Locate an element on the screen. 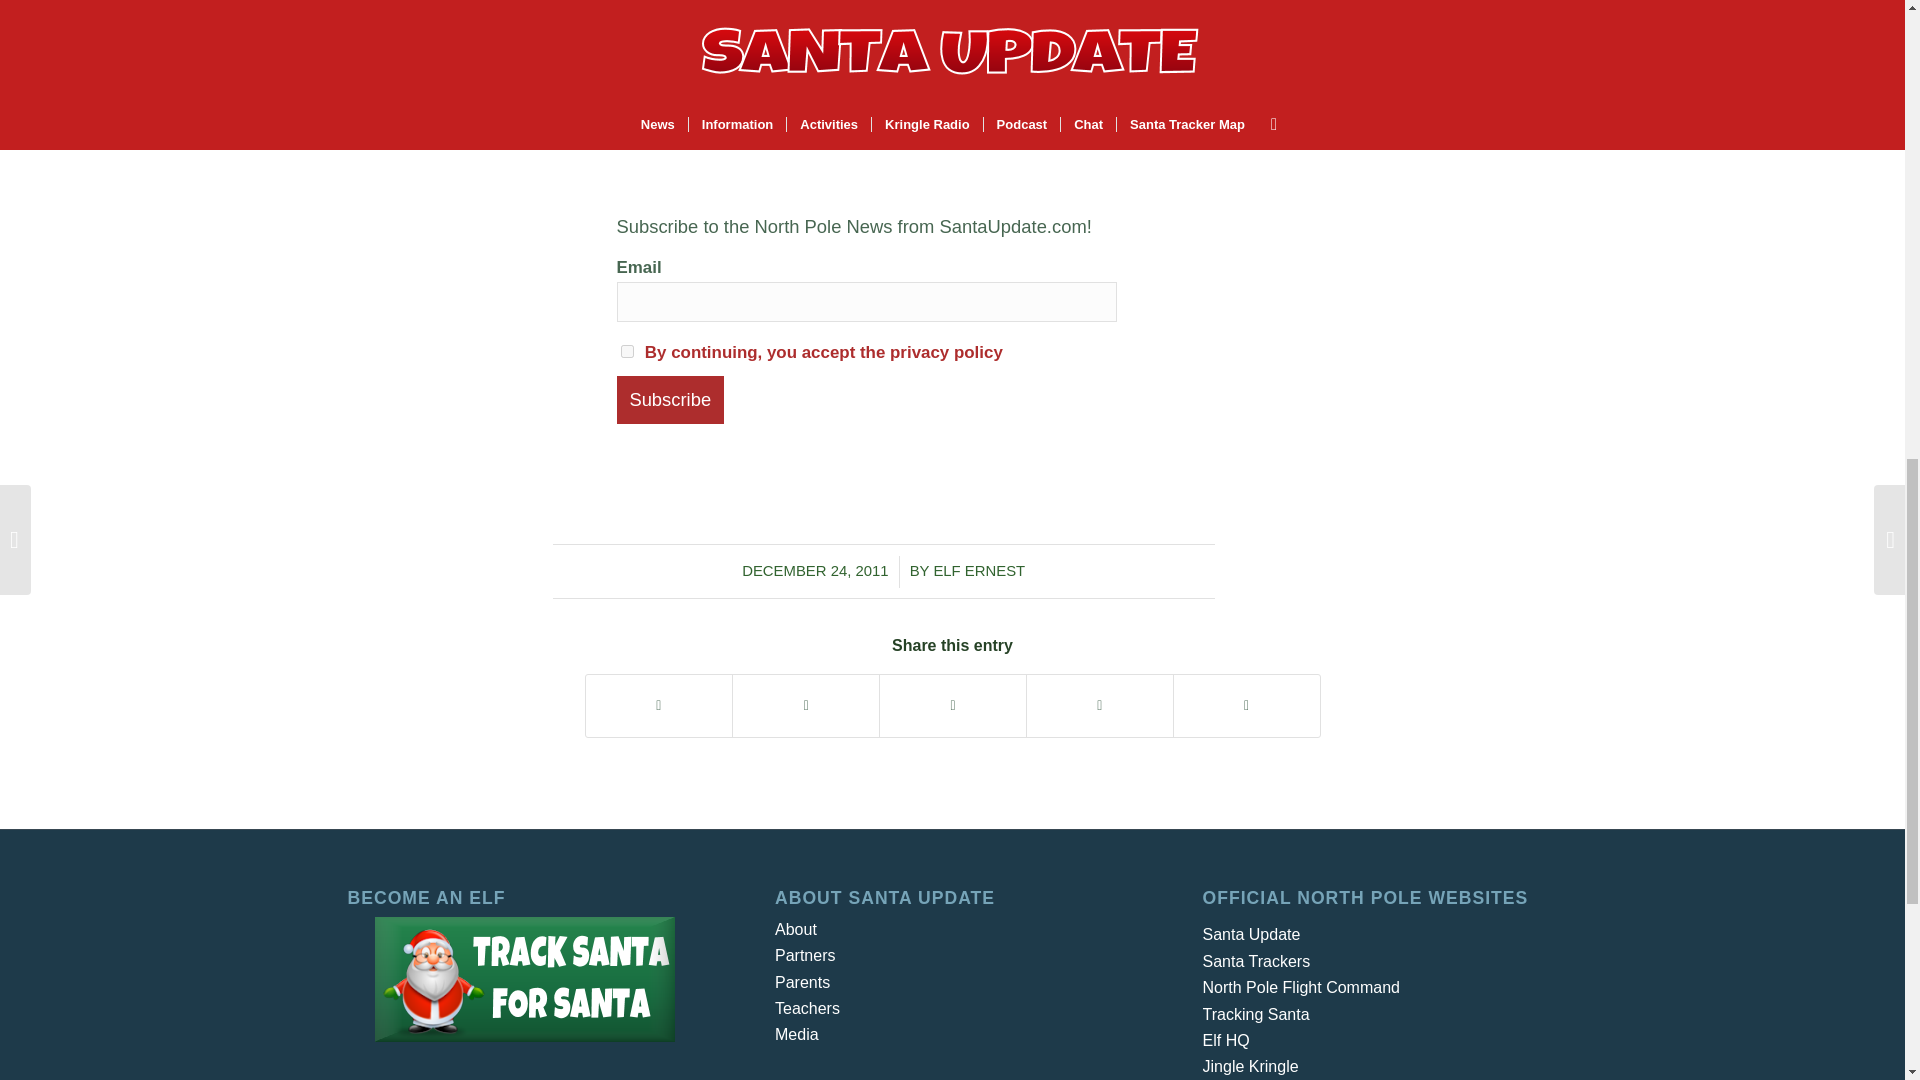 This screenshot has width=1920, height=1080. Subscribe is located at coordinates (670, 400).